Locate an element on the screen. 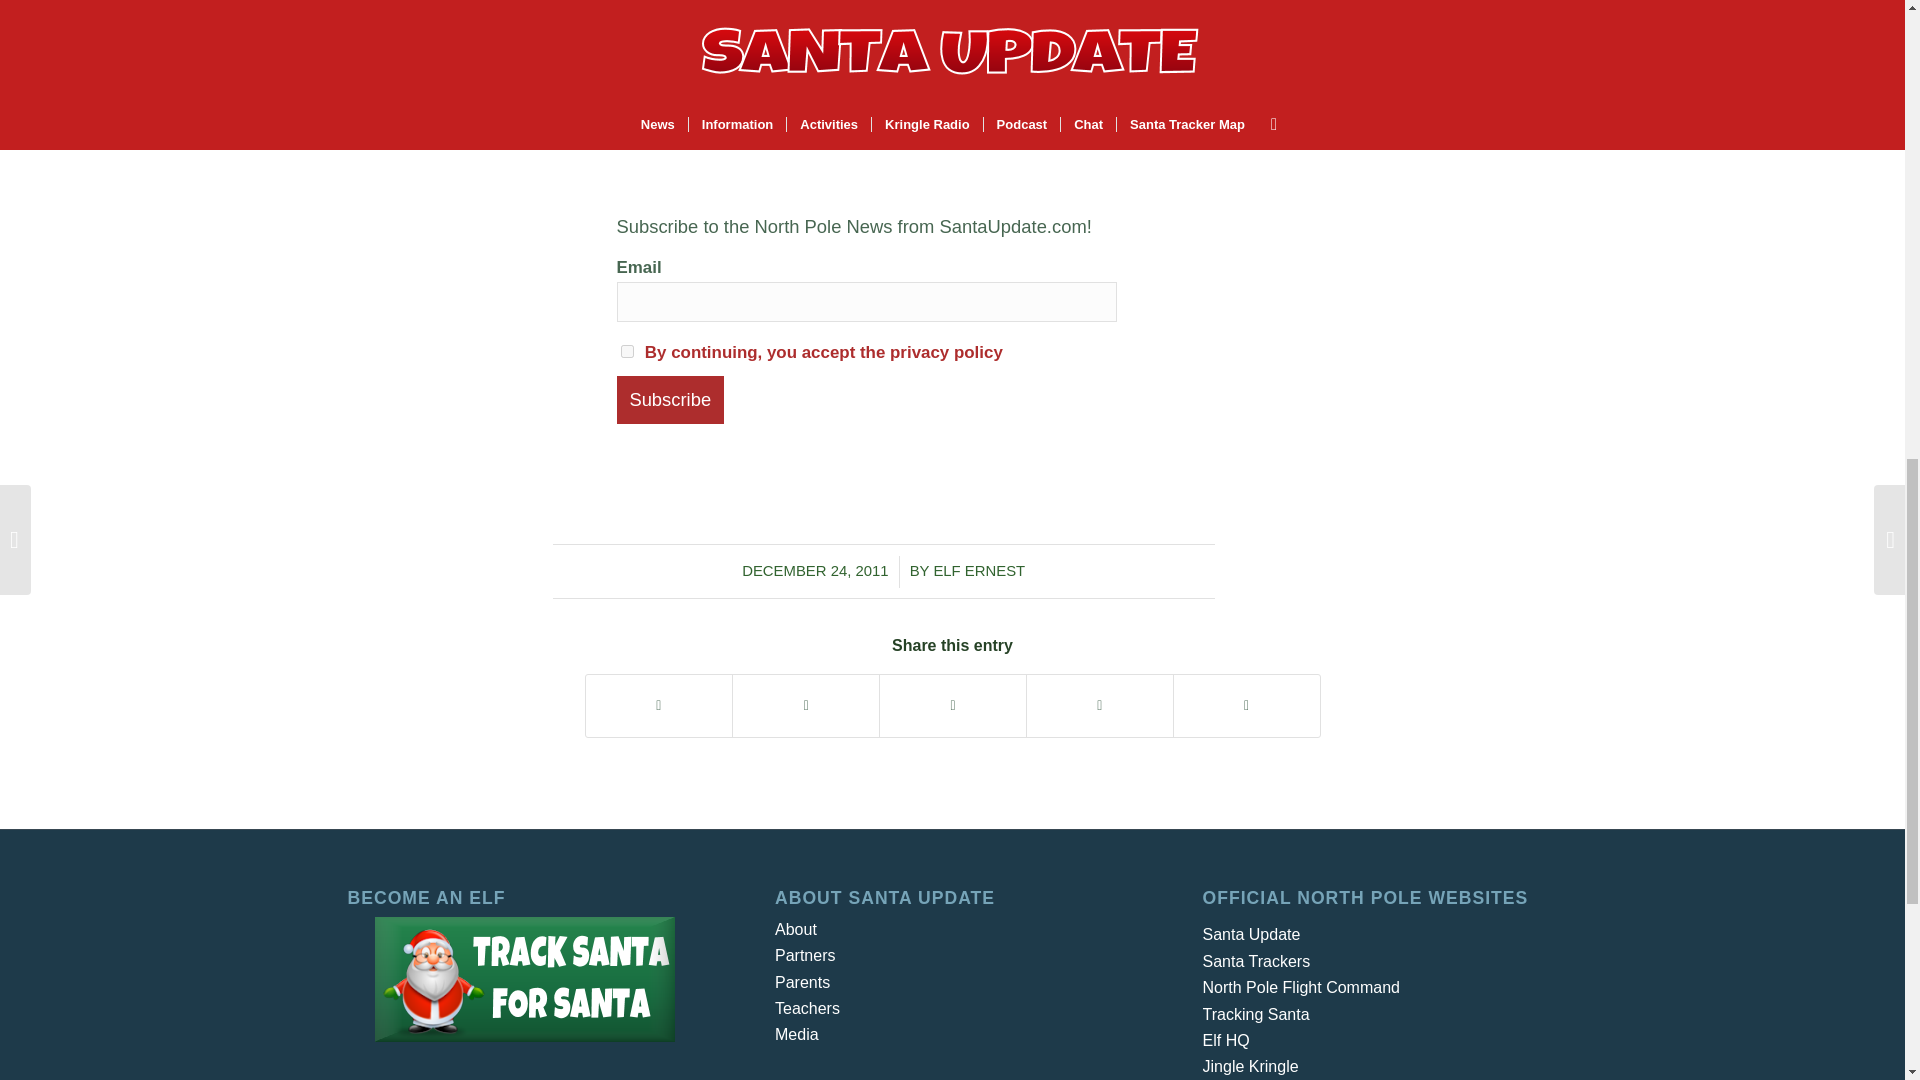 This screenshot has width=1920, height=1080. Subscribe is located at coordinates (670, 400).